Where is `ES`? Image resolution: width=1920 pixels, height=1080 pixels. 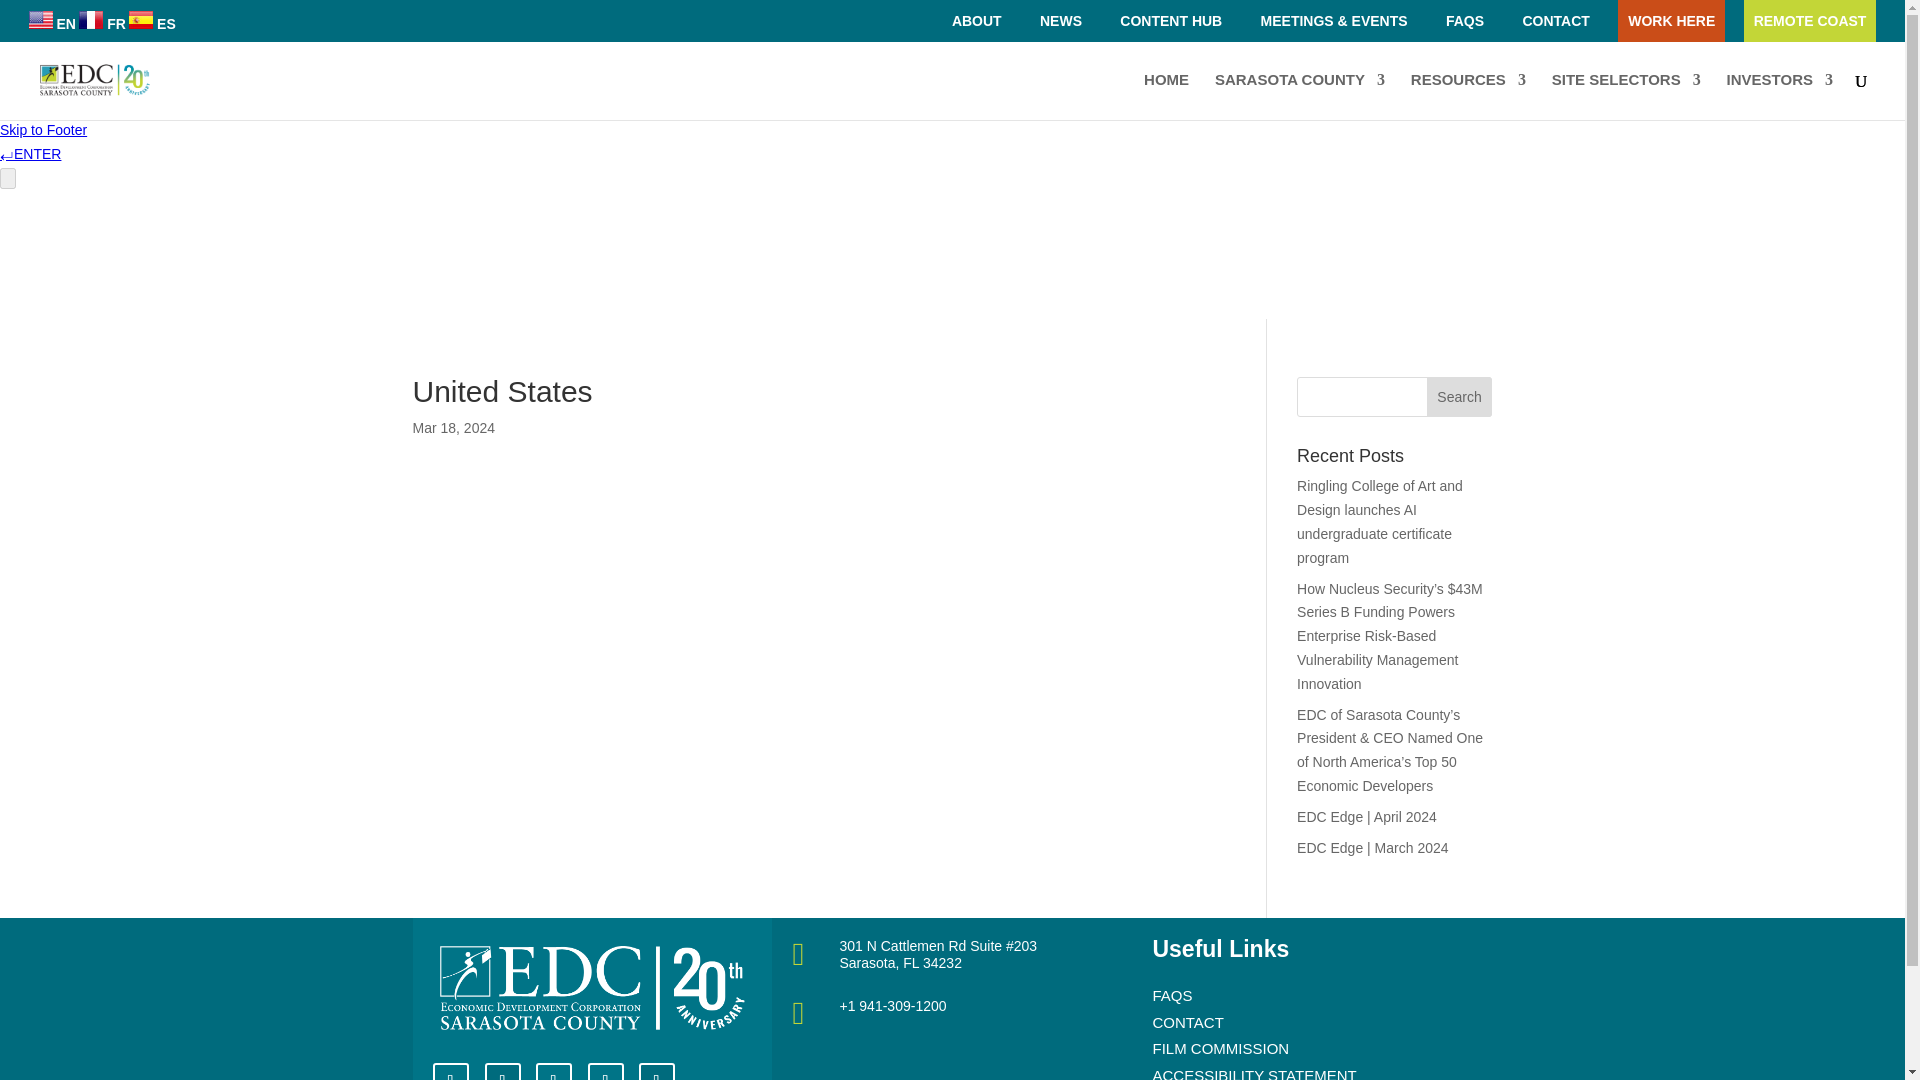
ES is located at coordinates (152, 24).